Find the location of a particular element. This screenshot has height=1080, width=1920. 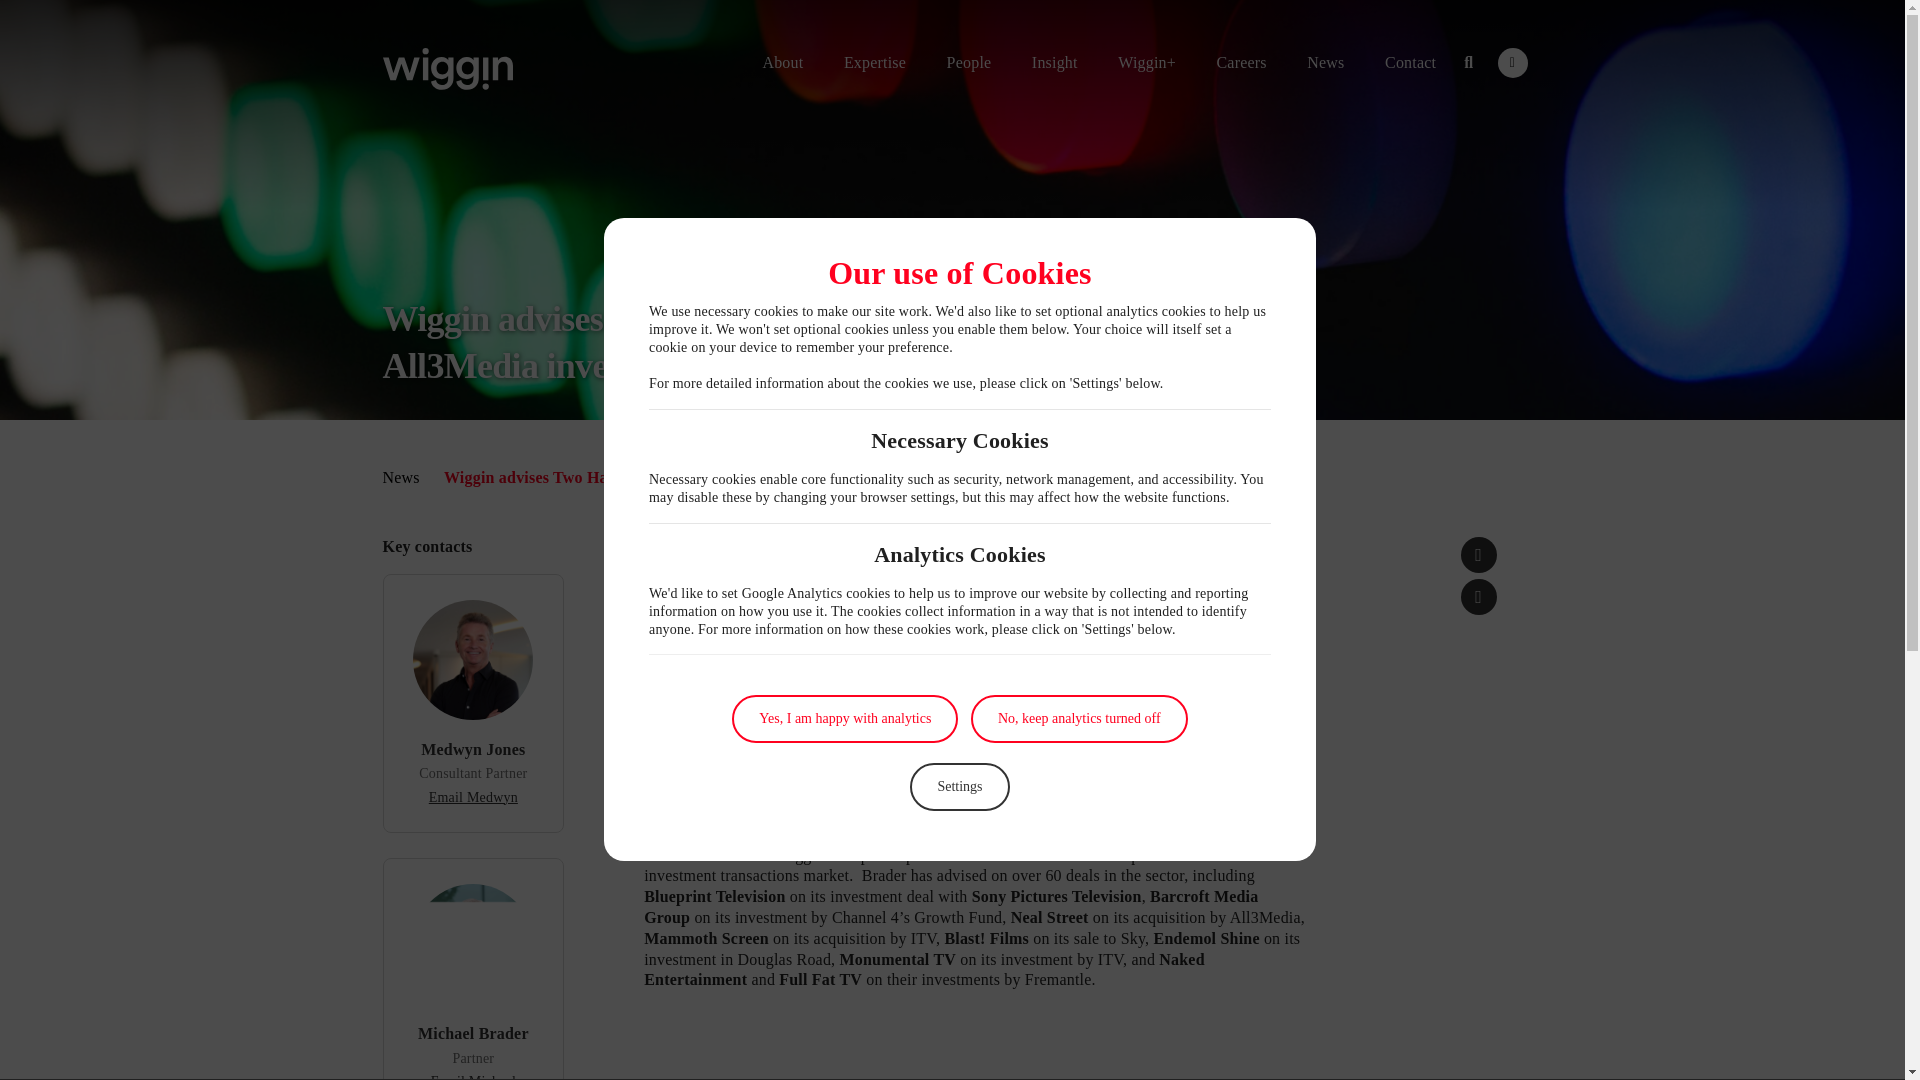

About is located at coordinates (782, 62).